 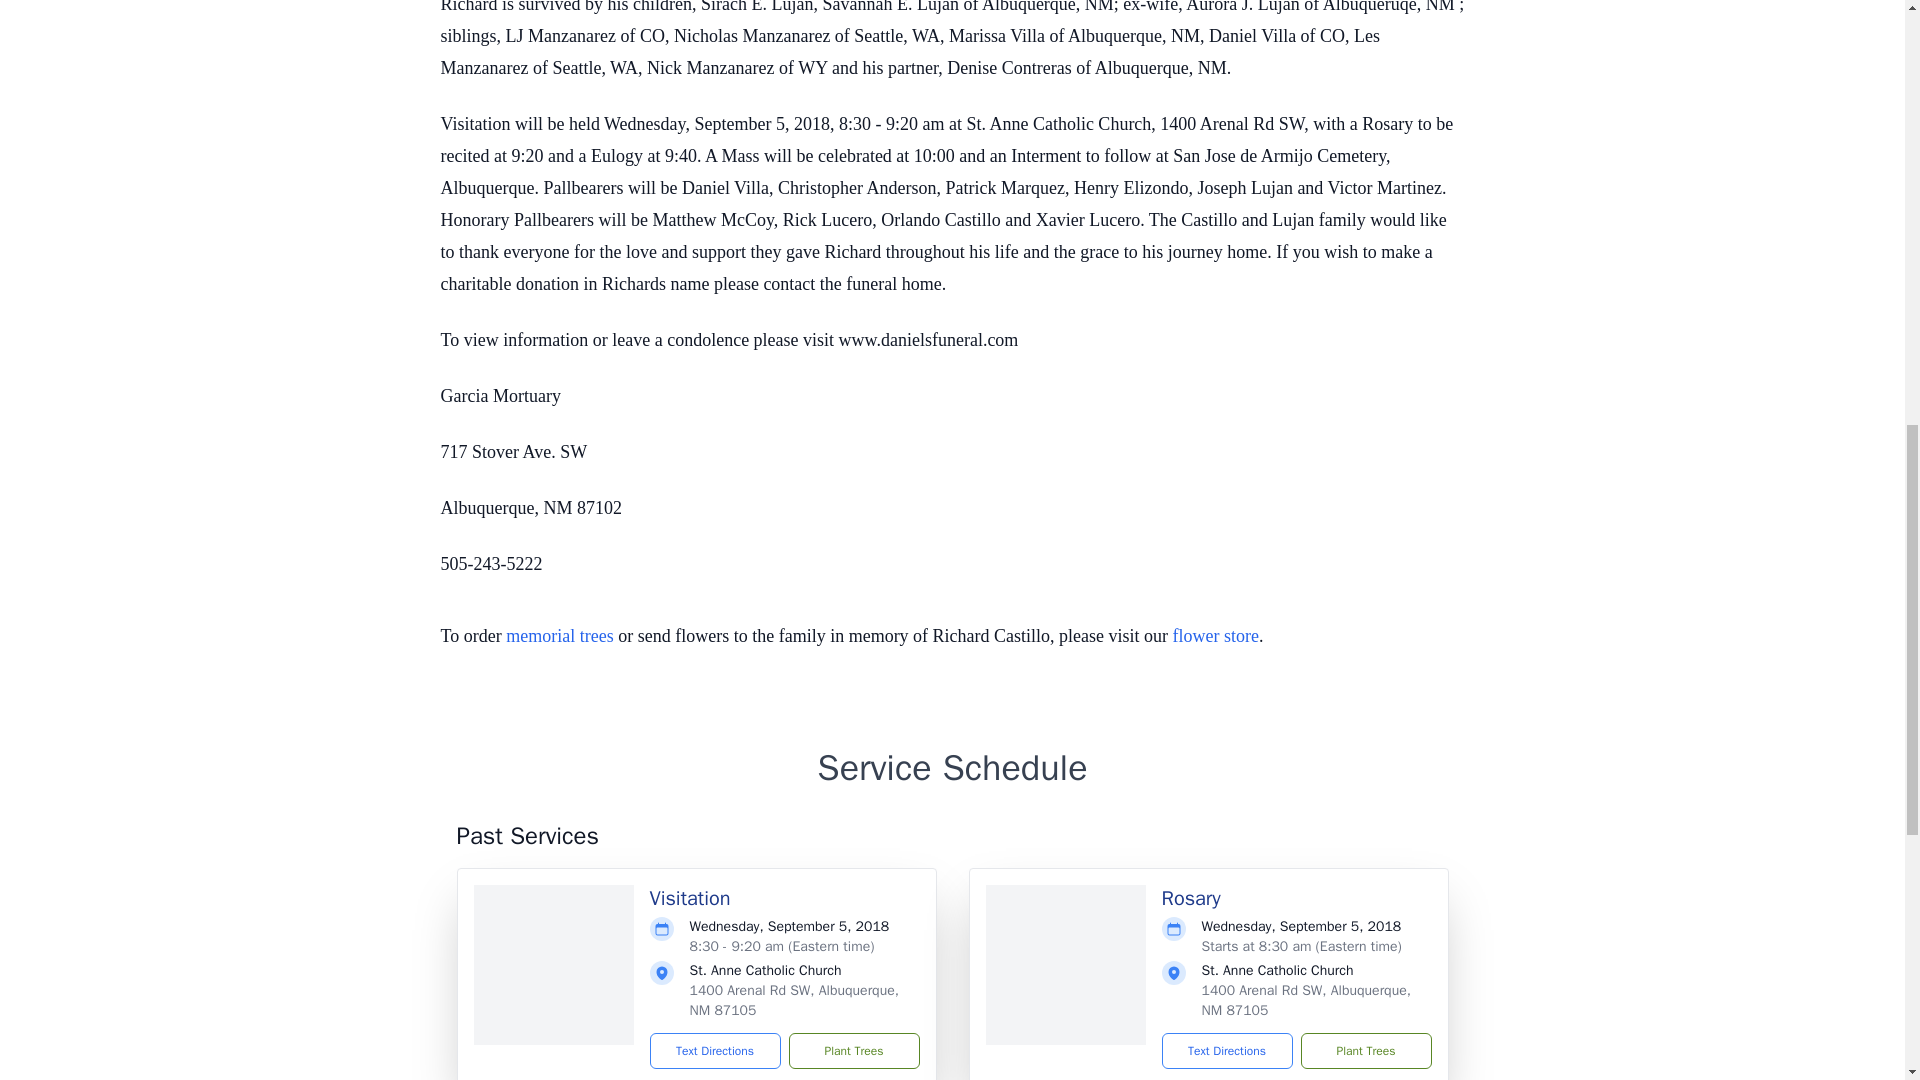 What do you see at coordinates (1306, 1000) in the screenshot?
I see `1400 Arenal Rd SW, Albuquerque, NM 87105` at bounding box center [1306, 1000].